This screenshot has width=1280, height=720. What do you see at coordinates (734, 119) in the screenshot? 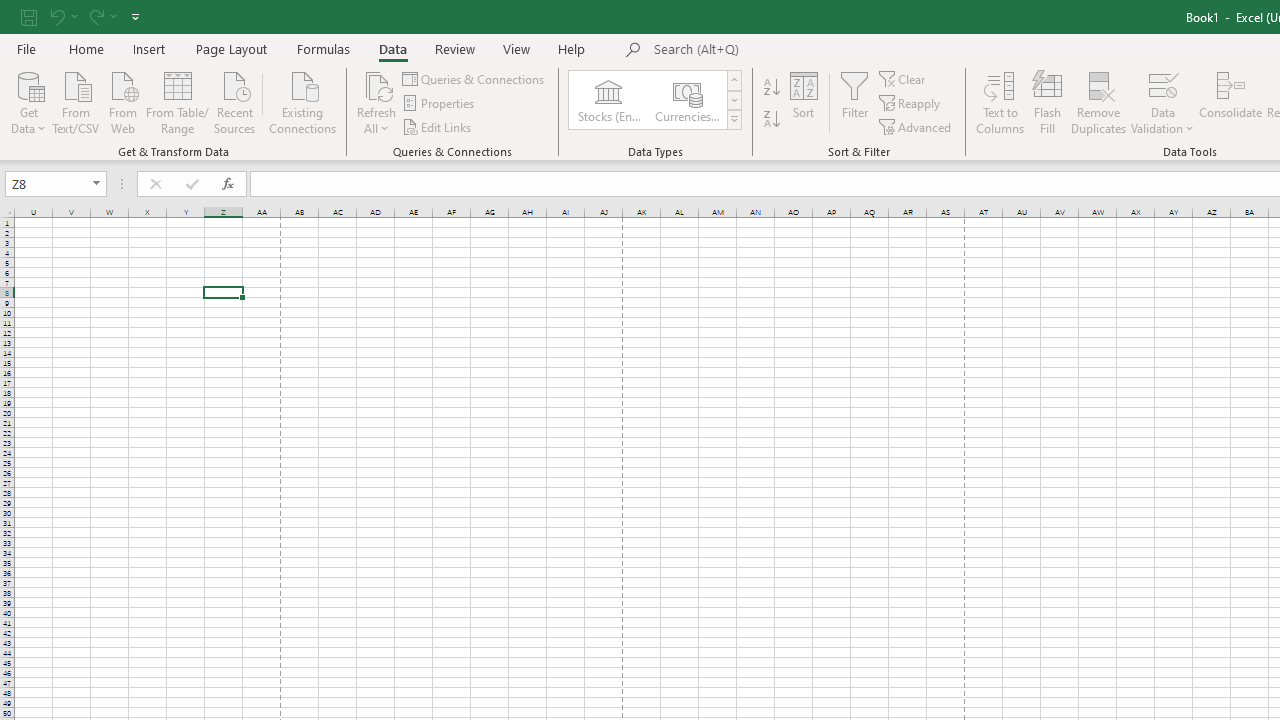
I see `Class: NetUIImage` at bounding box center [734, 119].